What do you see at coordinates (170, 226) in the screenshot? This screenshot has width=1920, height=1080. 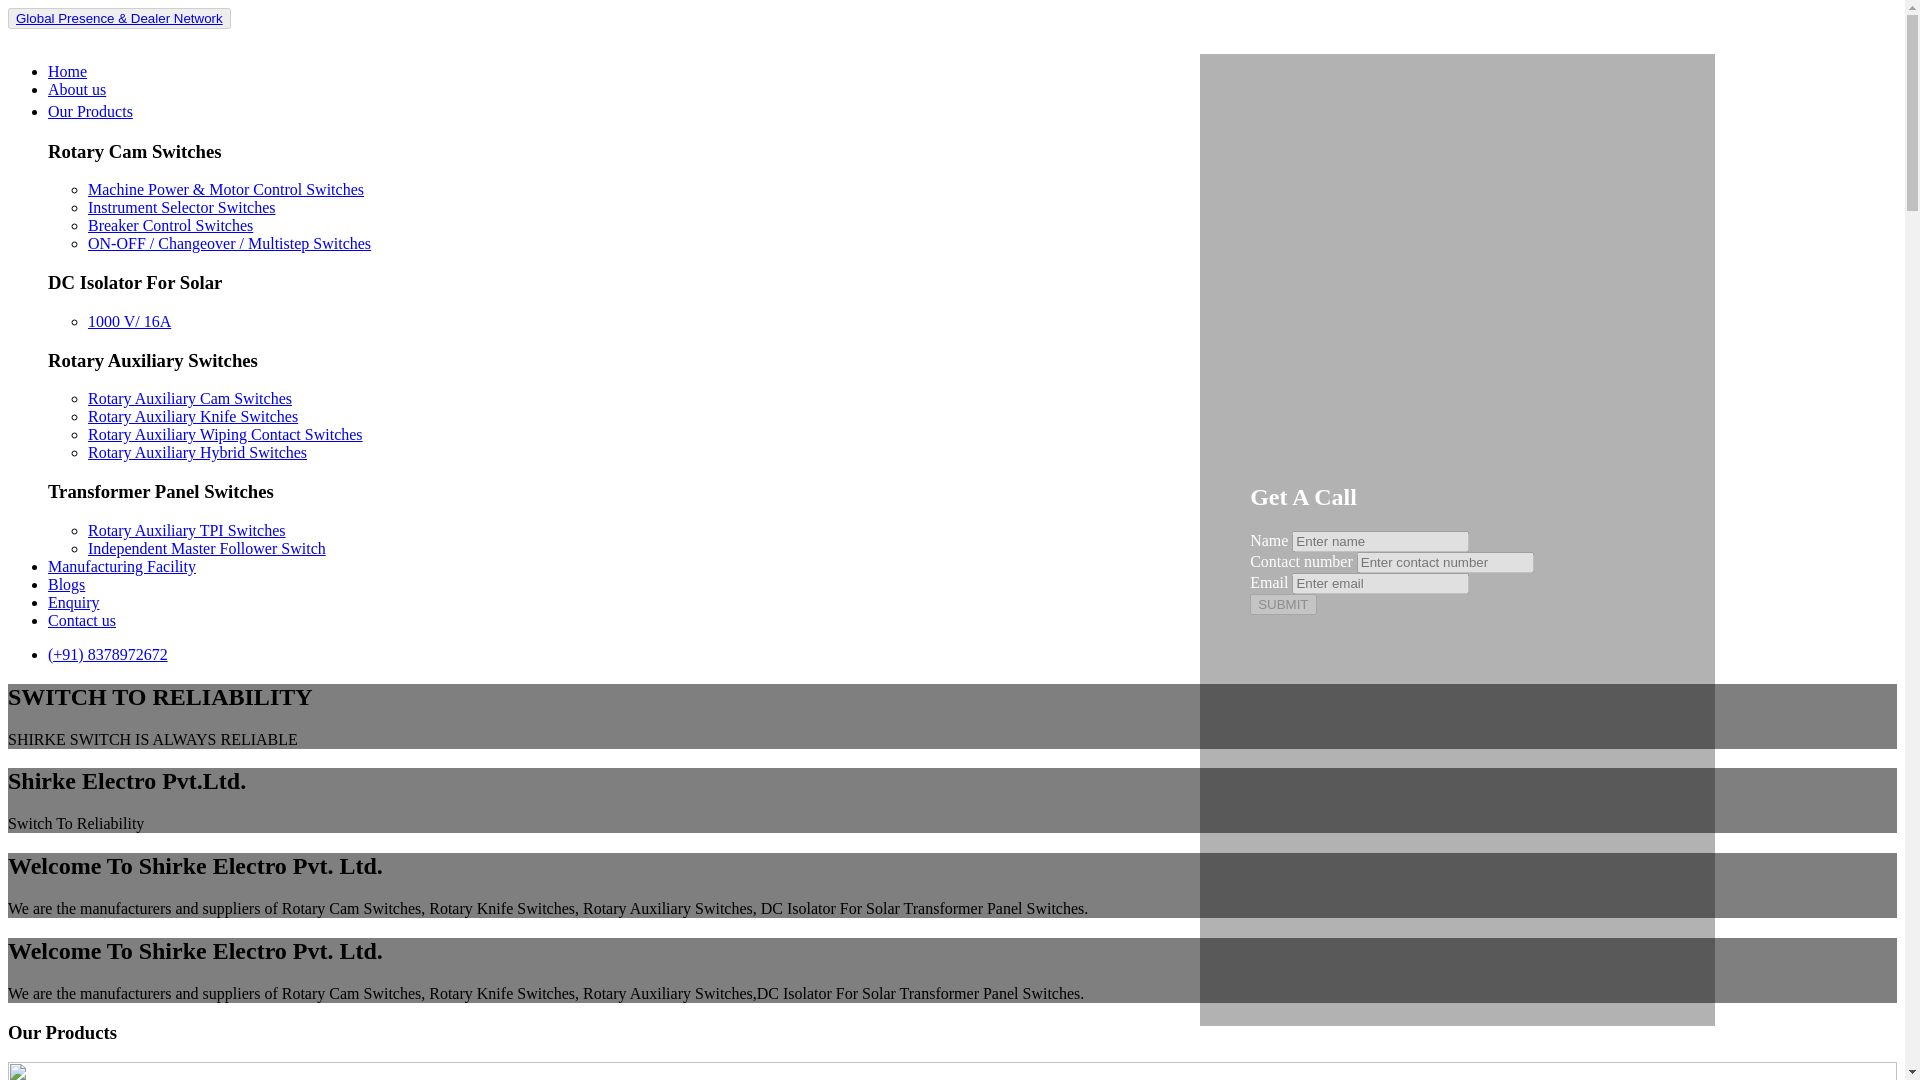 I see `Breaker Control Switches` at bounding box center [170, 226].